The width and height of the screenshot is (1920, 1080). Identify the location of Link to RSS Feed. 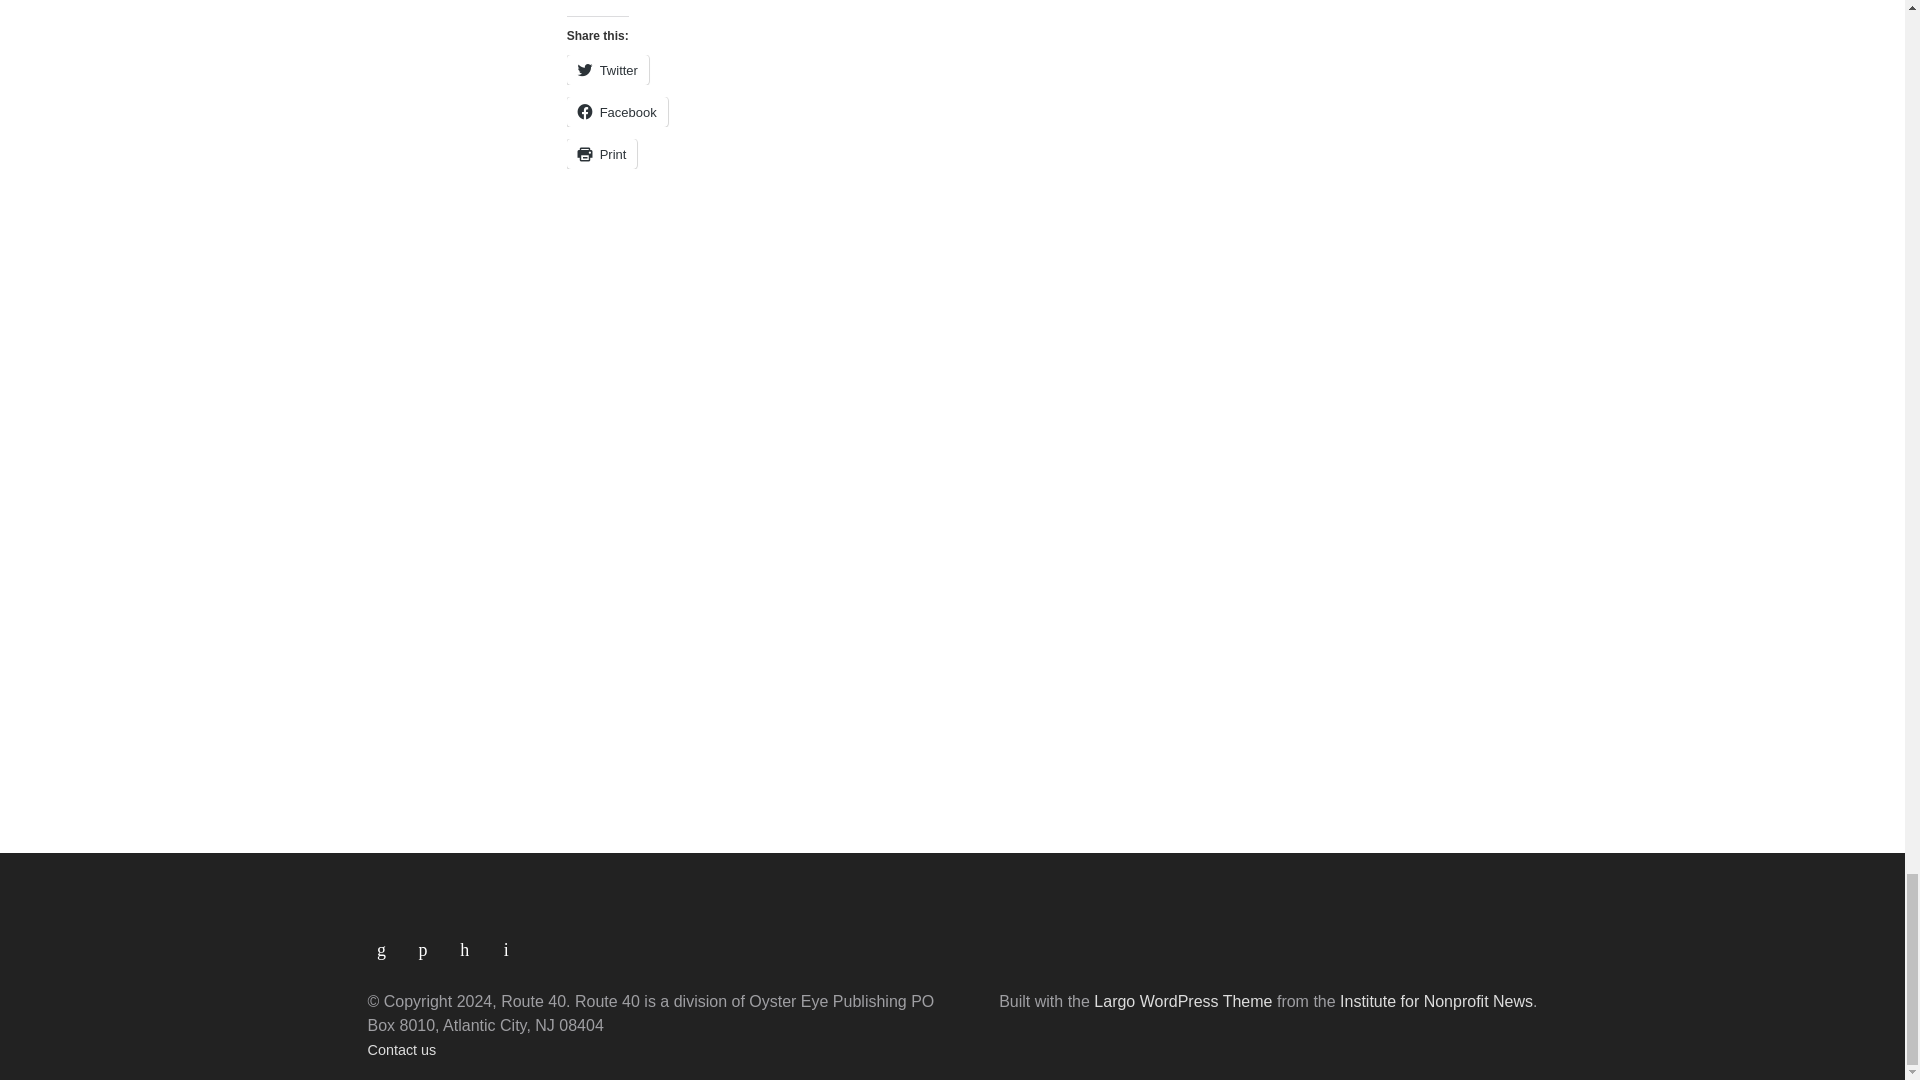
(389, 942).